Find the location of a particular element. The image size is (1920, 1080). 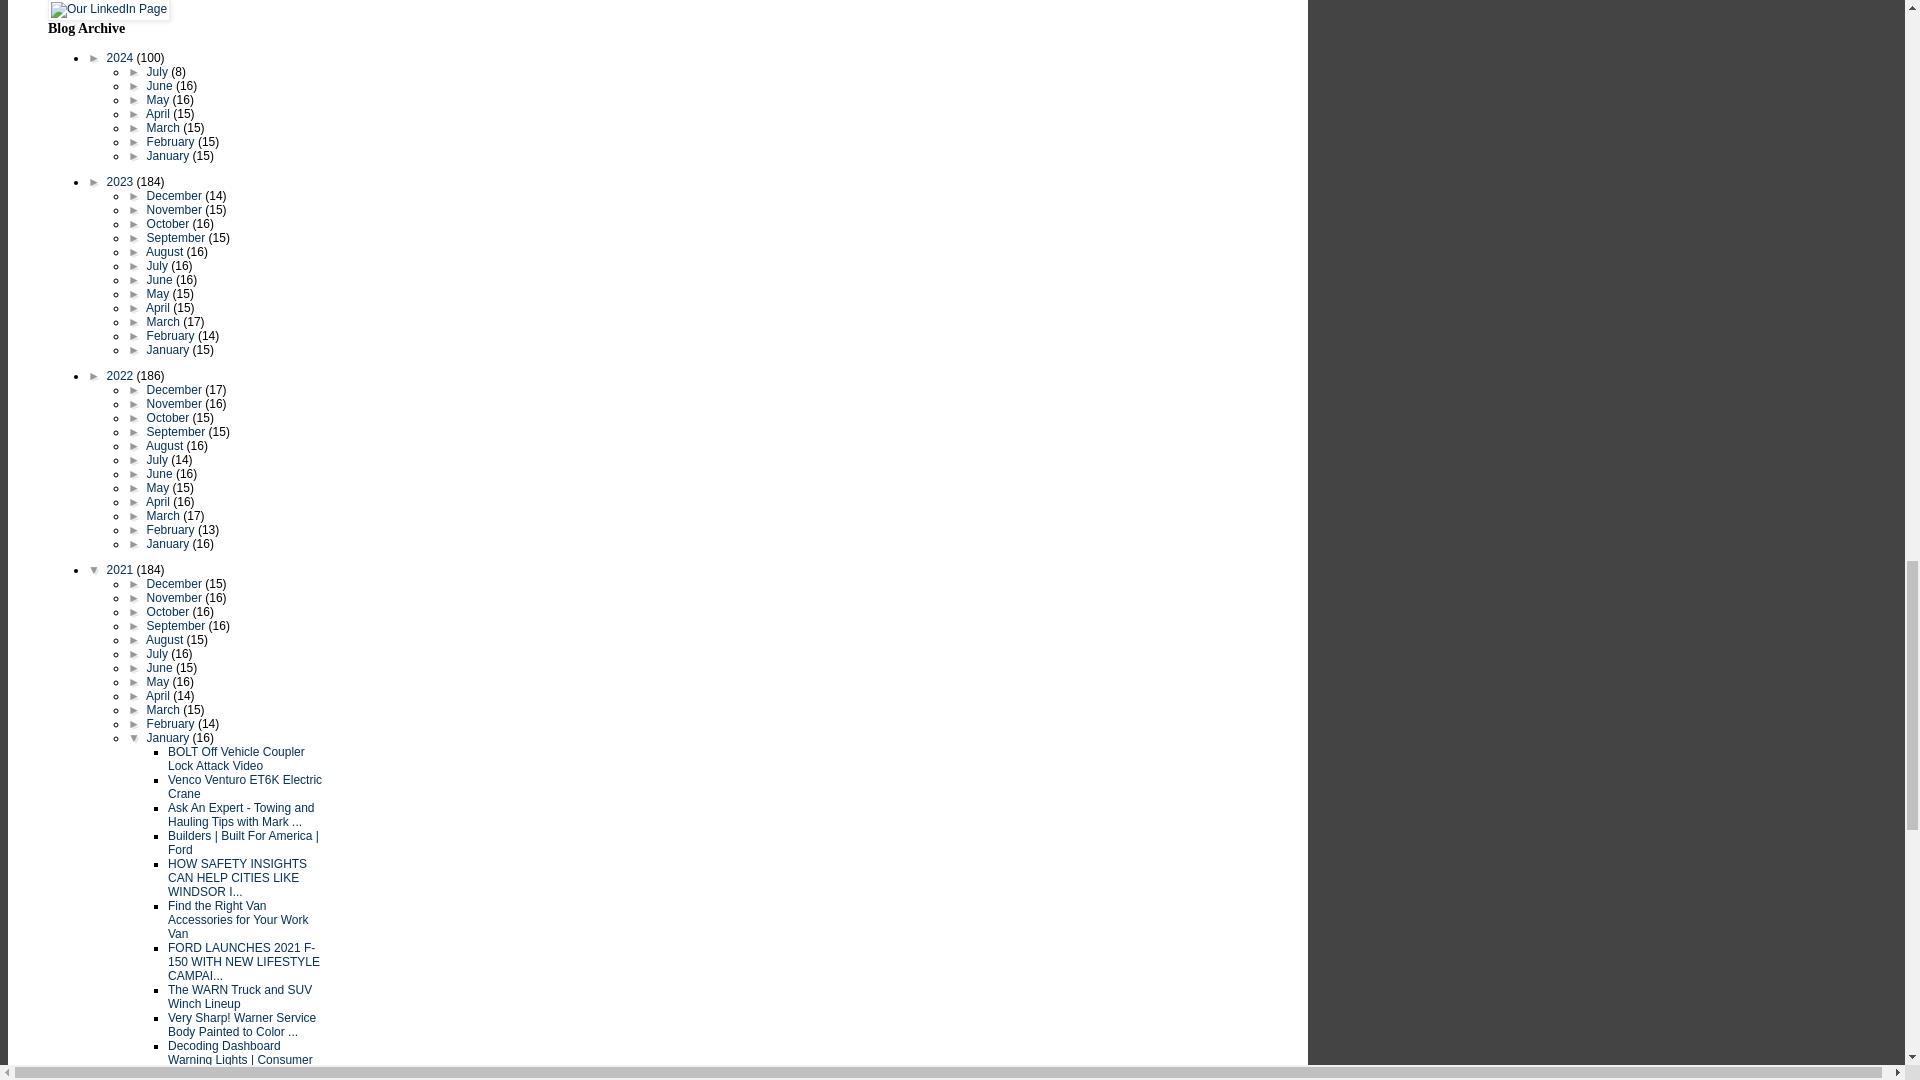

2024 is located at coordinates (122, 57).